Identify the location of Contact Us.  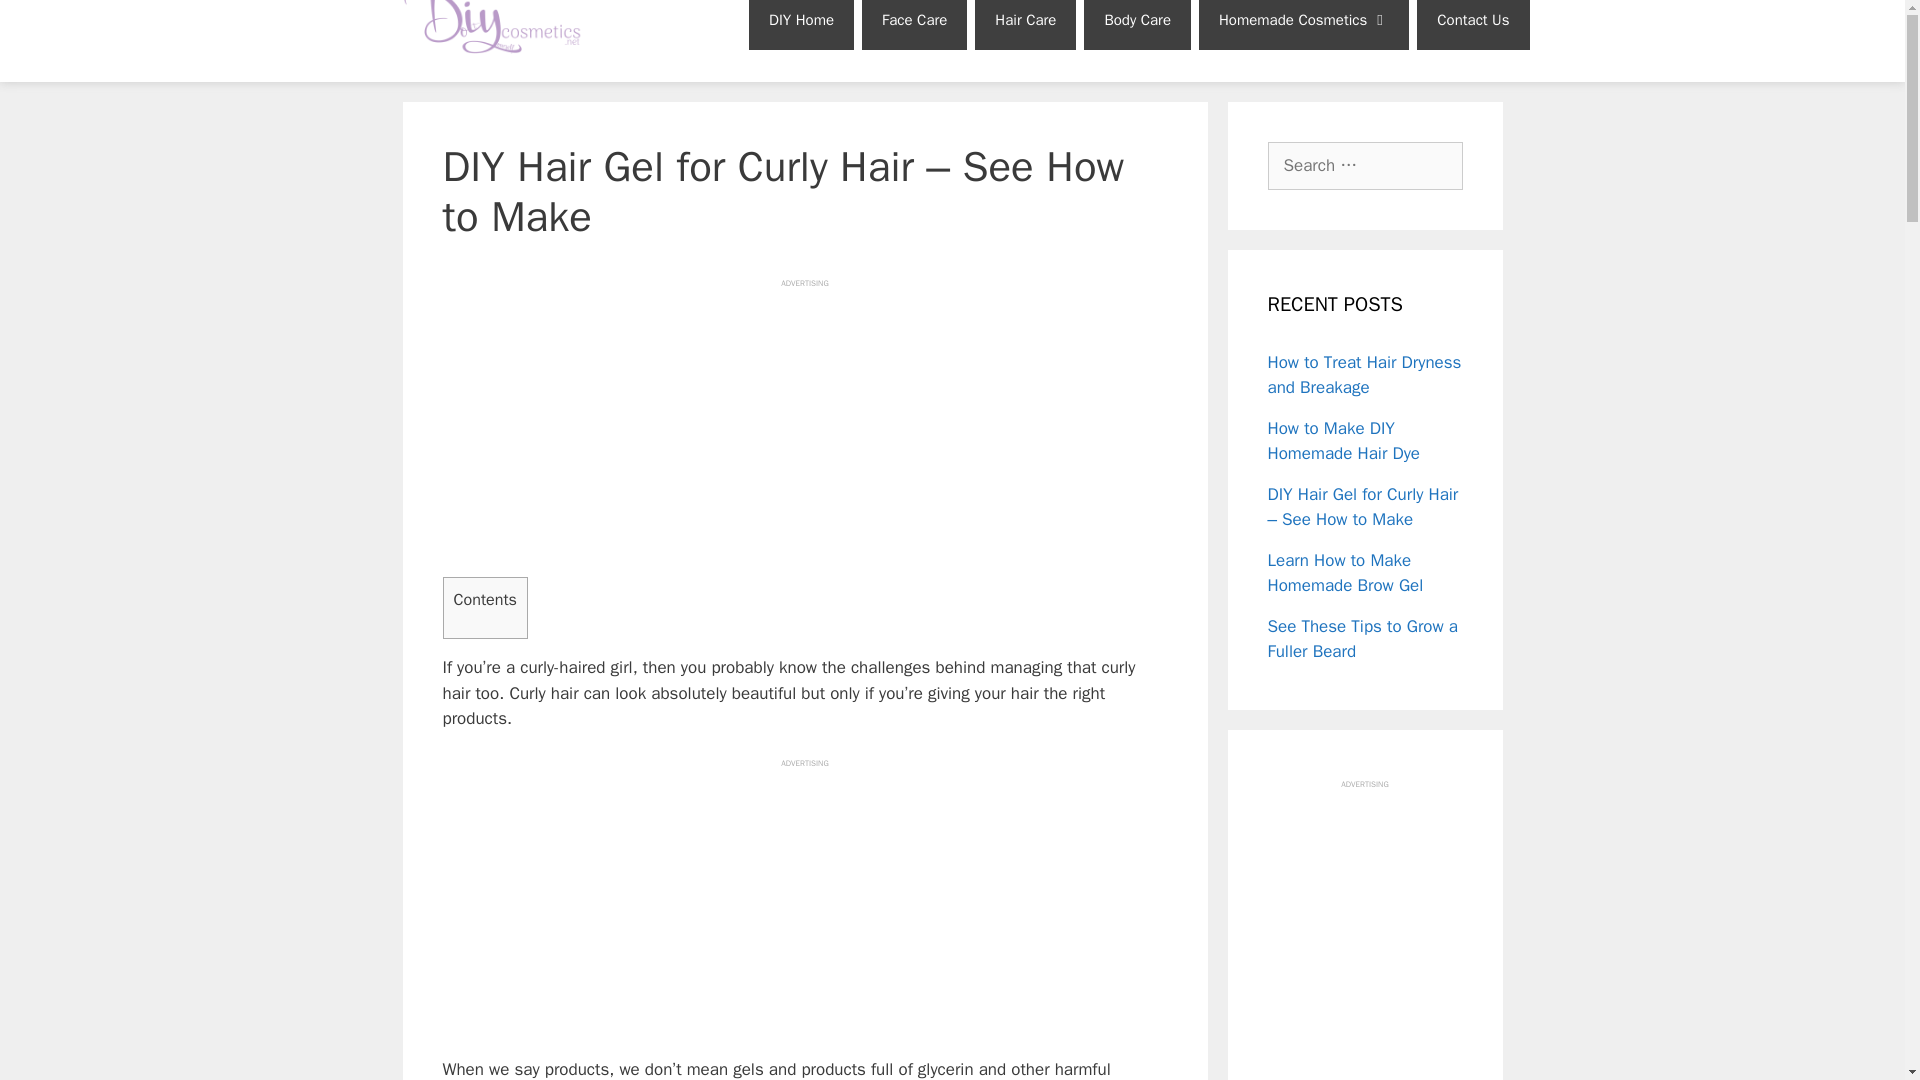
(1472, 24).